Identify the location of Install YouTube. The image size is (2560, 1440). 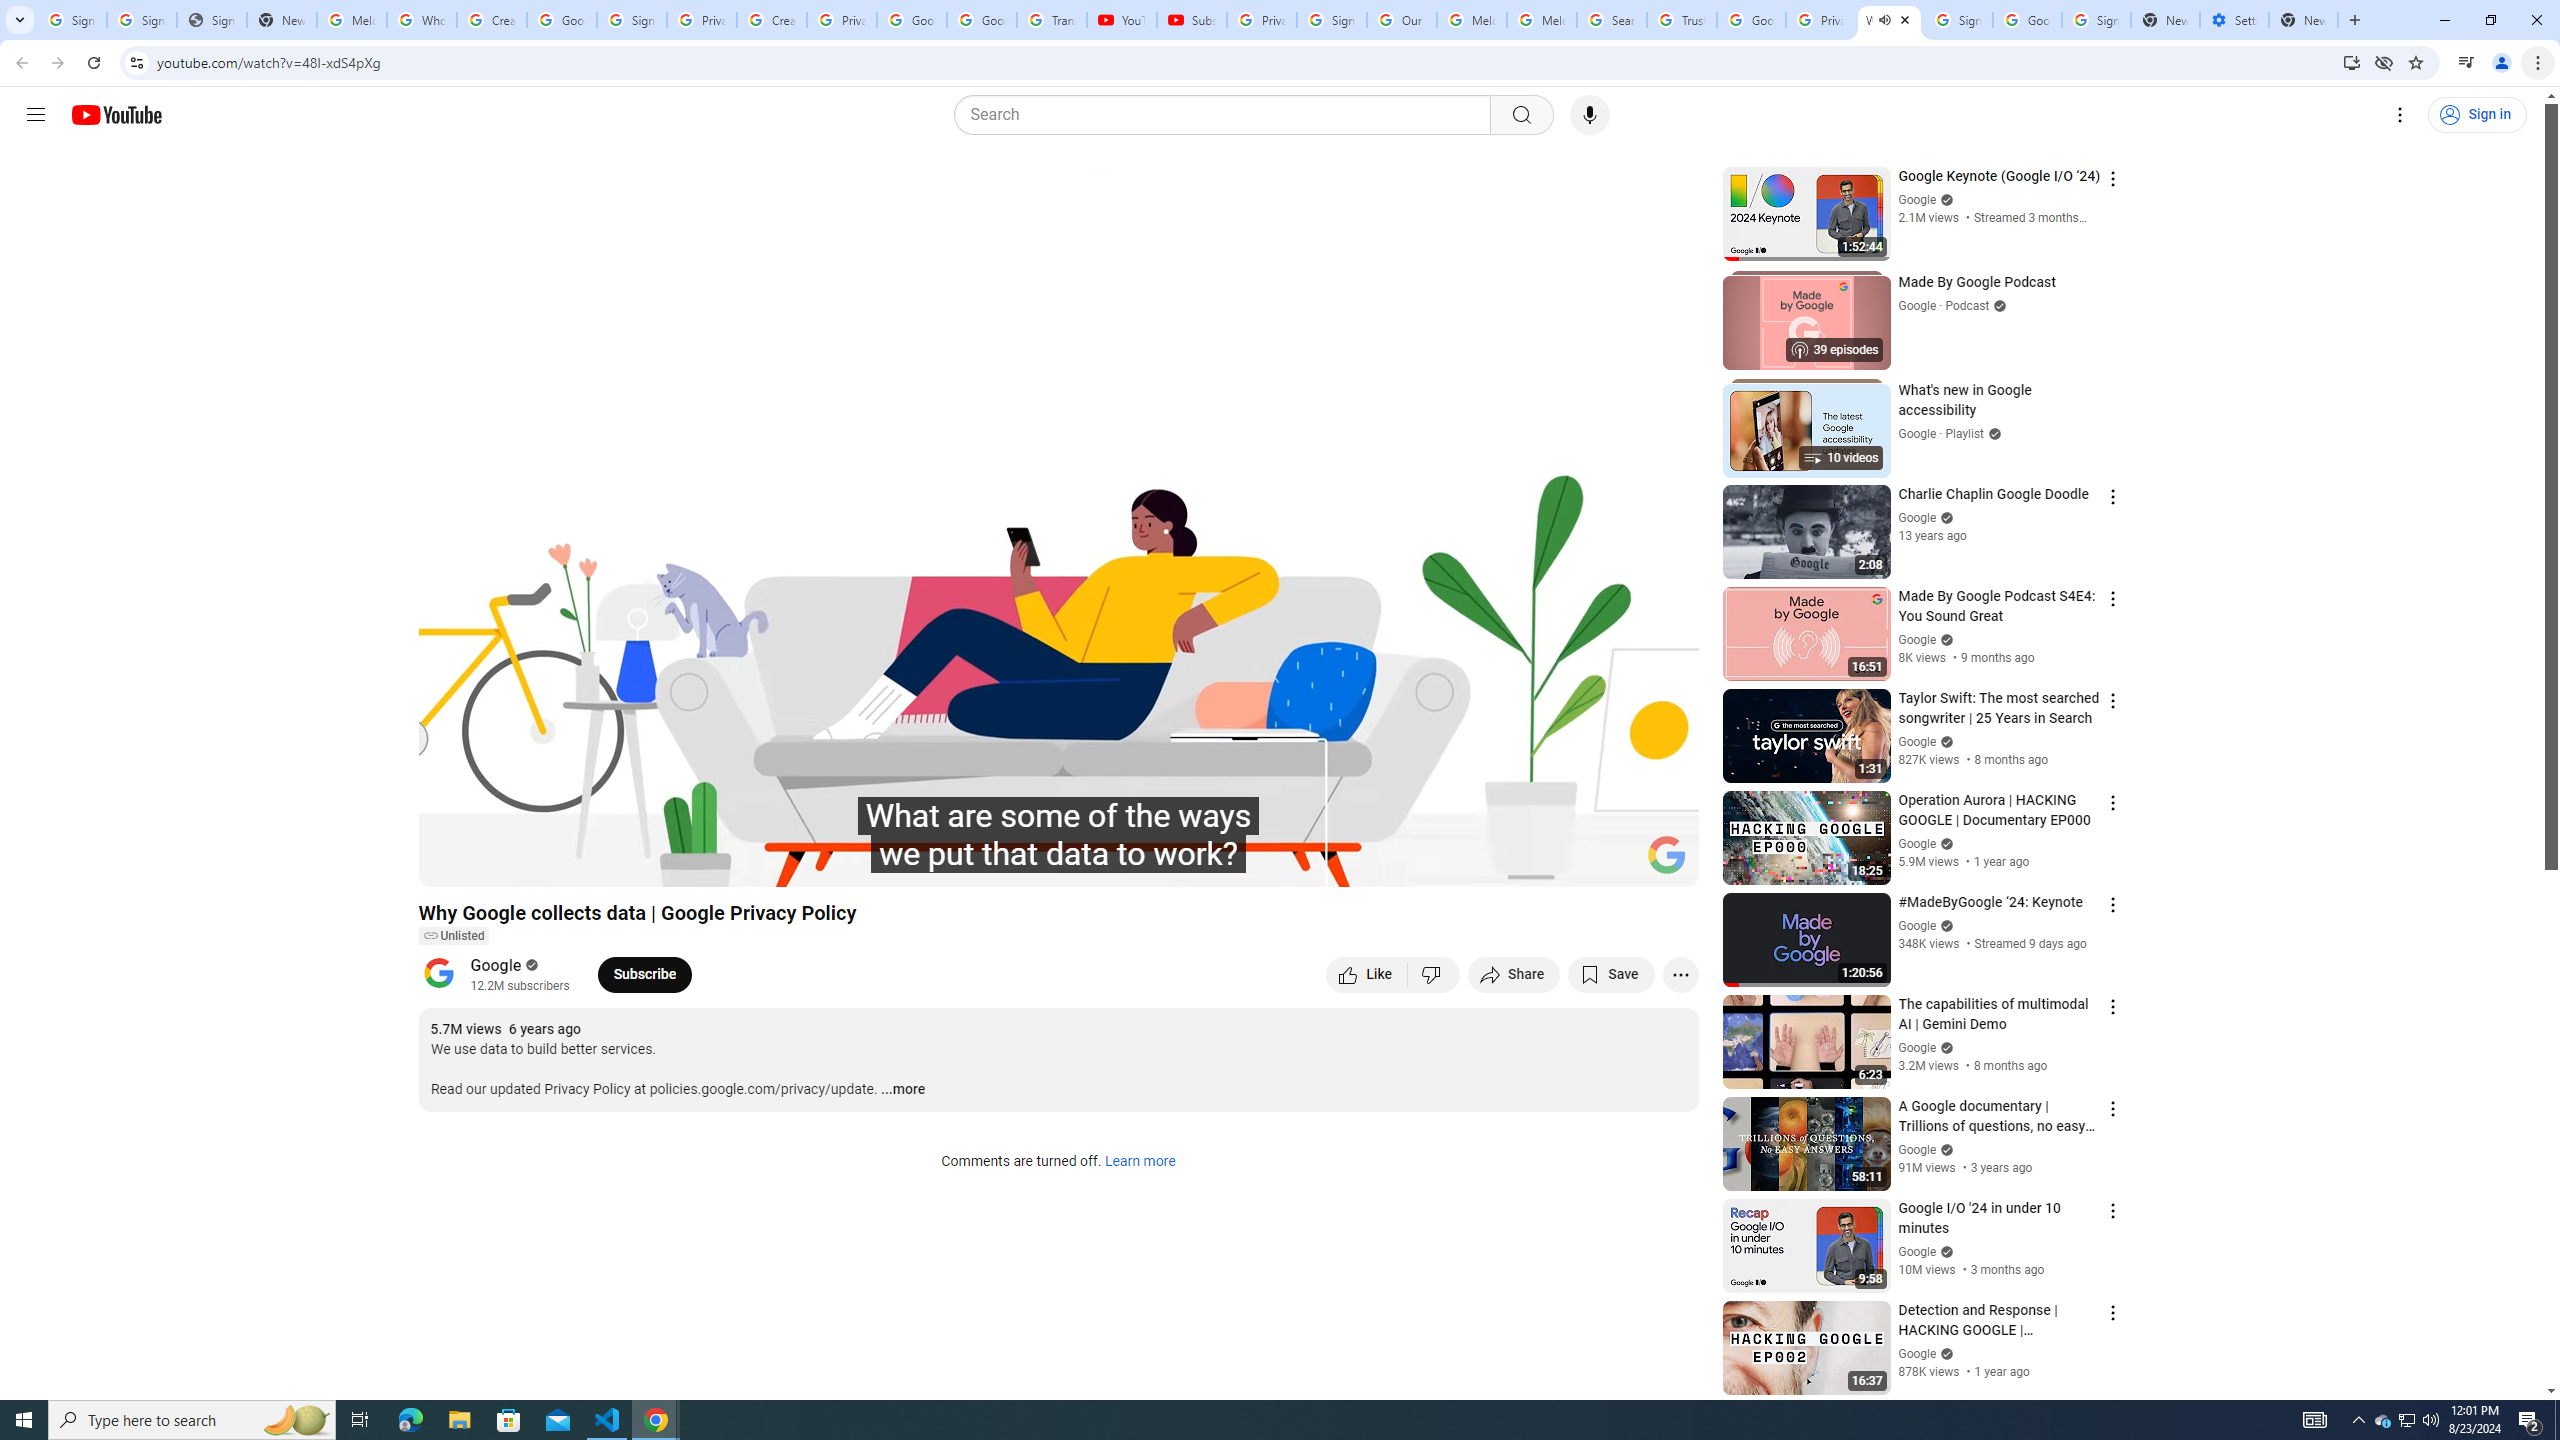
(2350, 62).